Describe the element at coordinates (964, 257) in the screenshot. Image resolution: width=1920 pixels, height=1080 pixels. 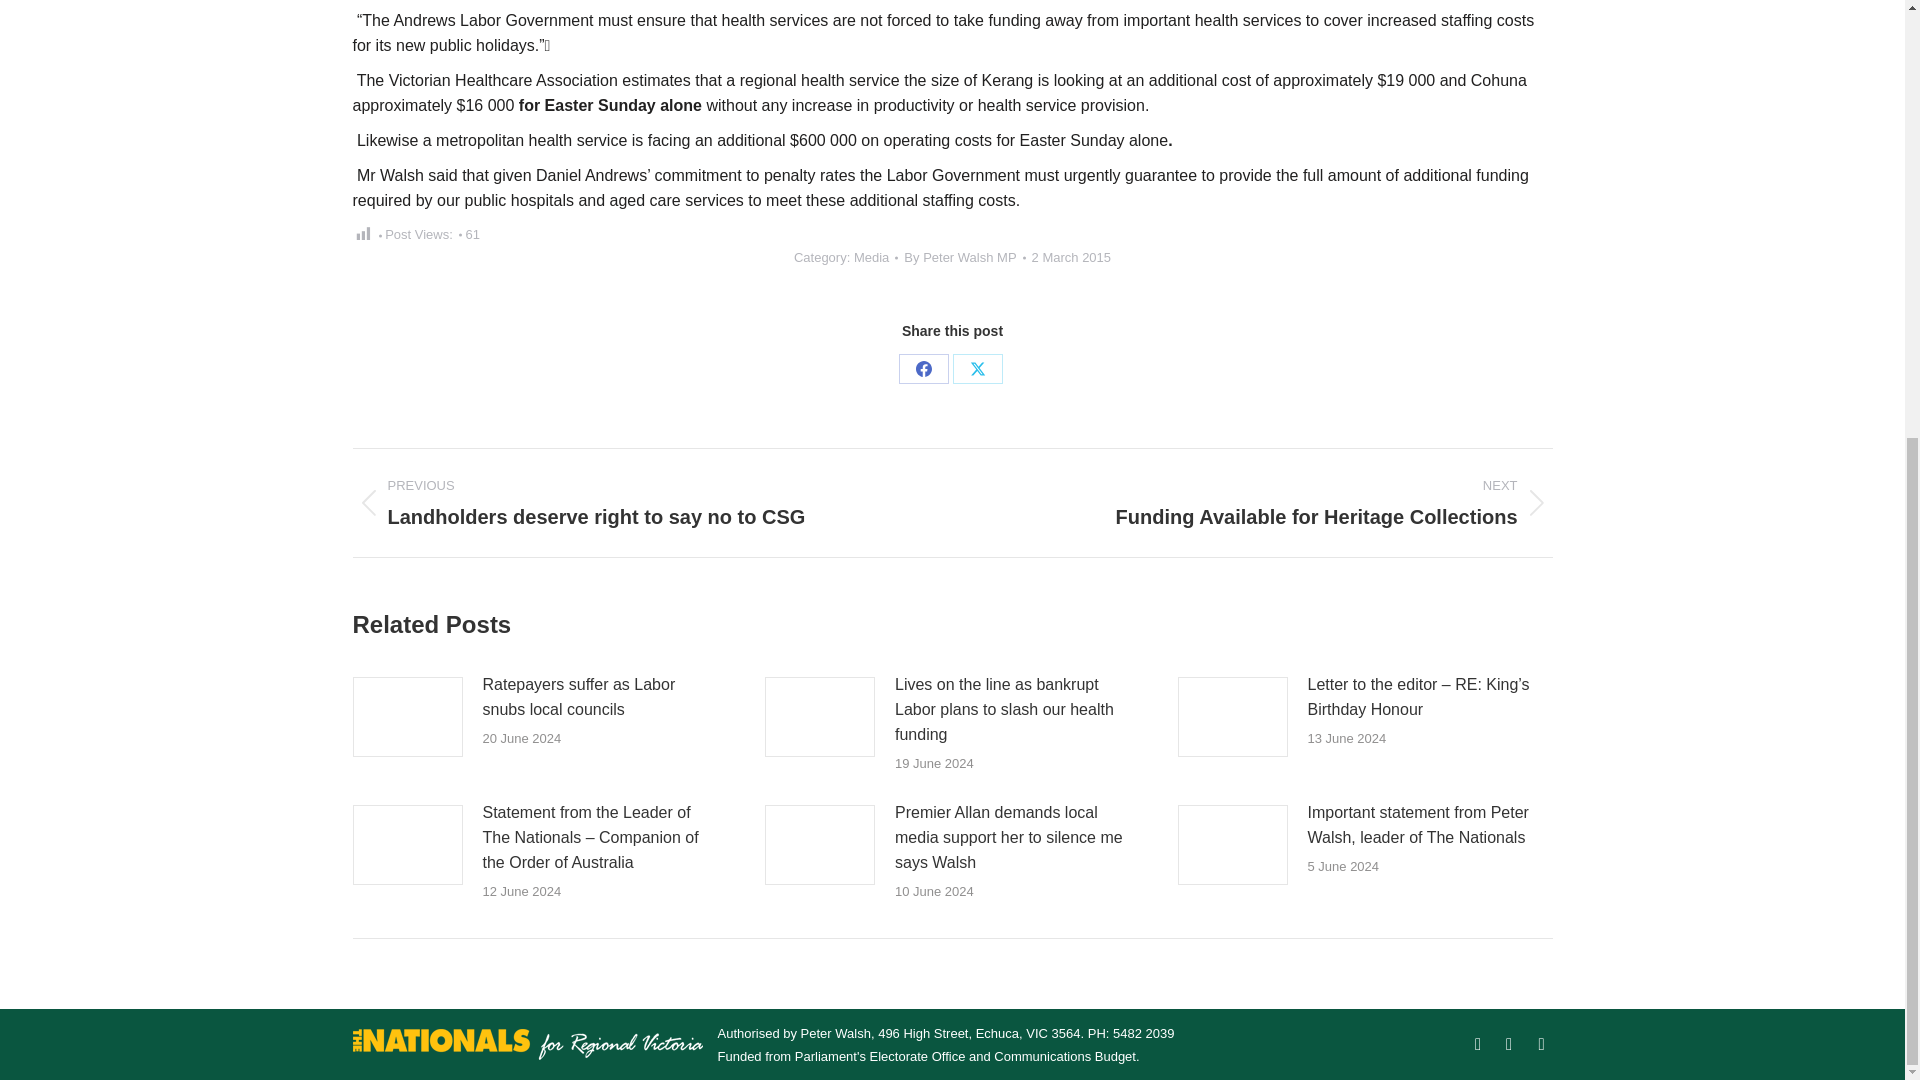
I see `View all posts by Peter Walsh MP` at that location.